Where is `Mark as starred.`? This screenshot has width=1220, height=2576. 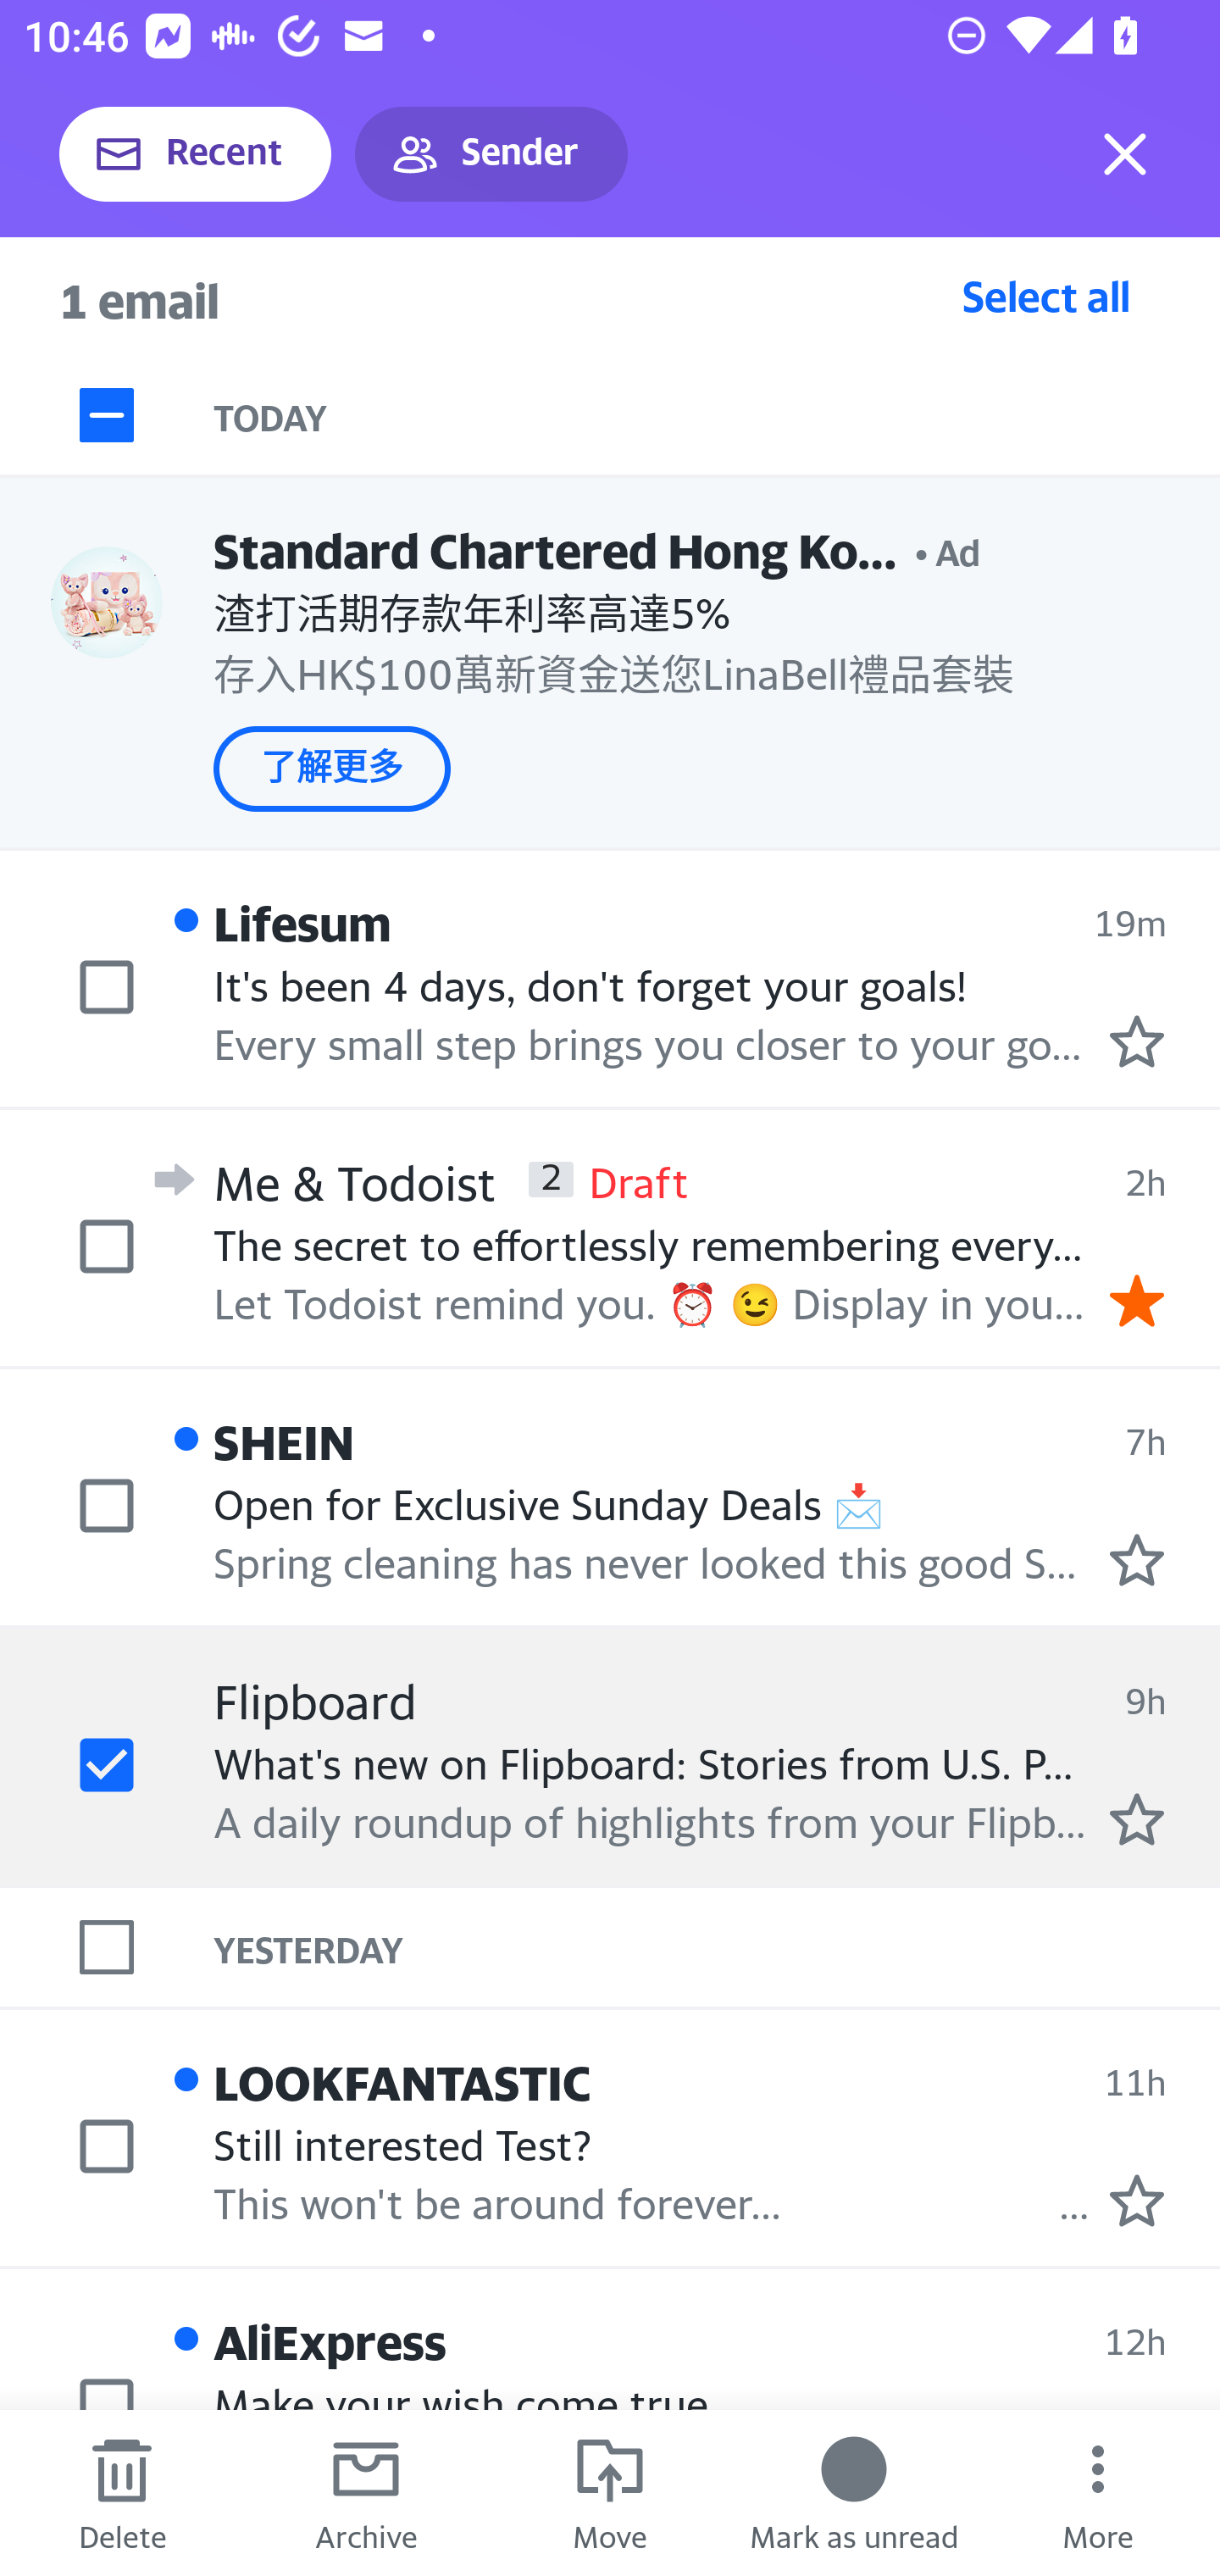 Mark as starred. is located at coordinates (1137, 1559).